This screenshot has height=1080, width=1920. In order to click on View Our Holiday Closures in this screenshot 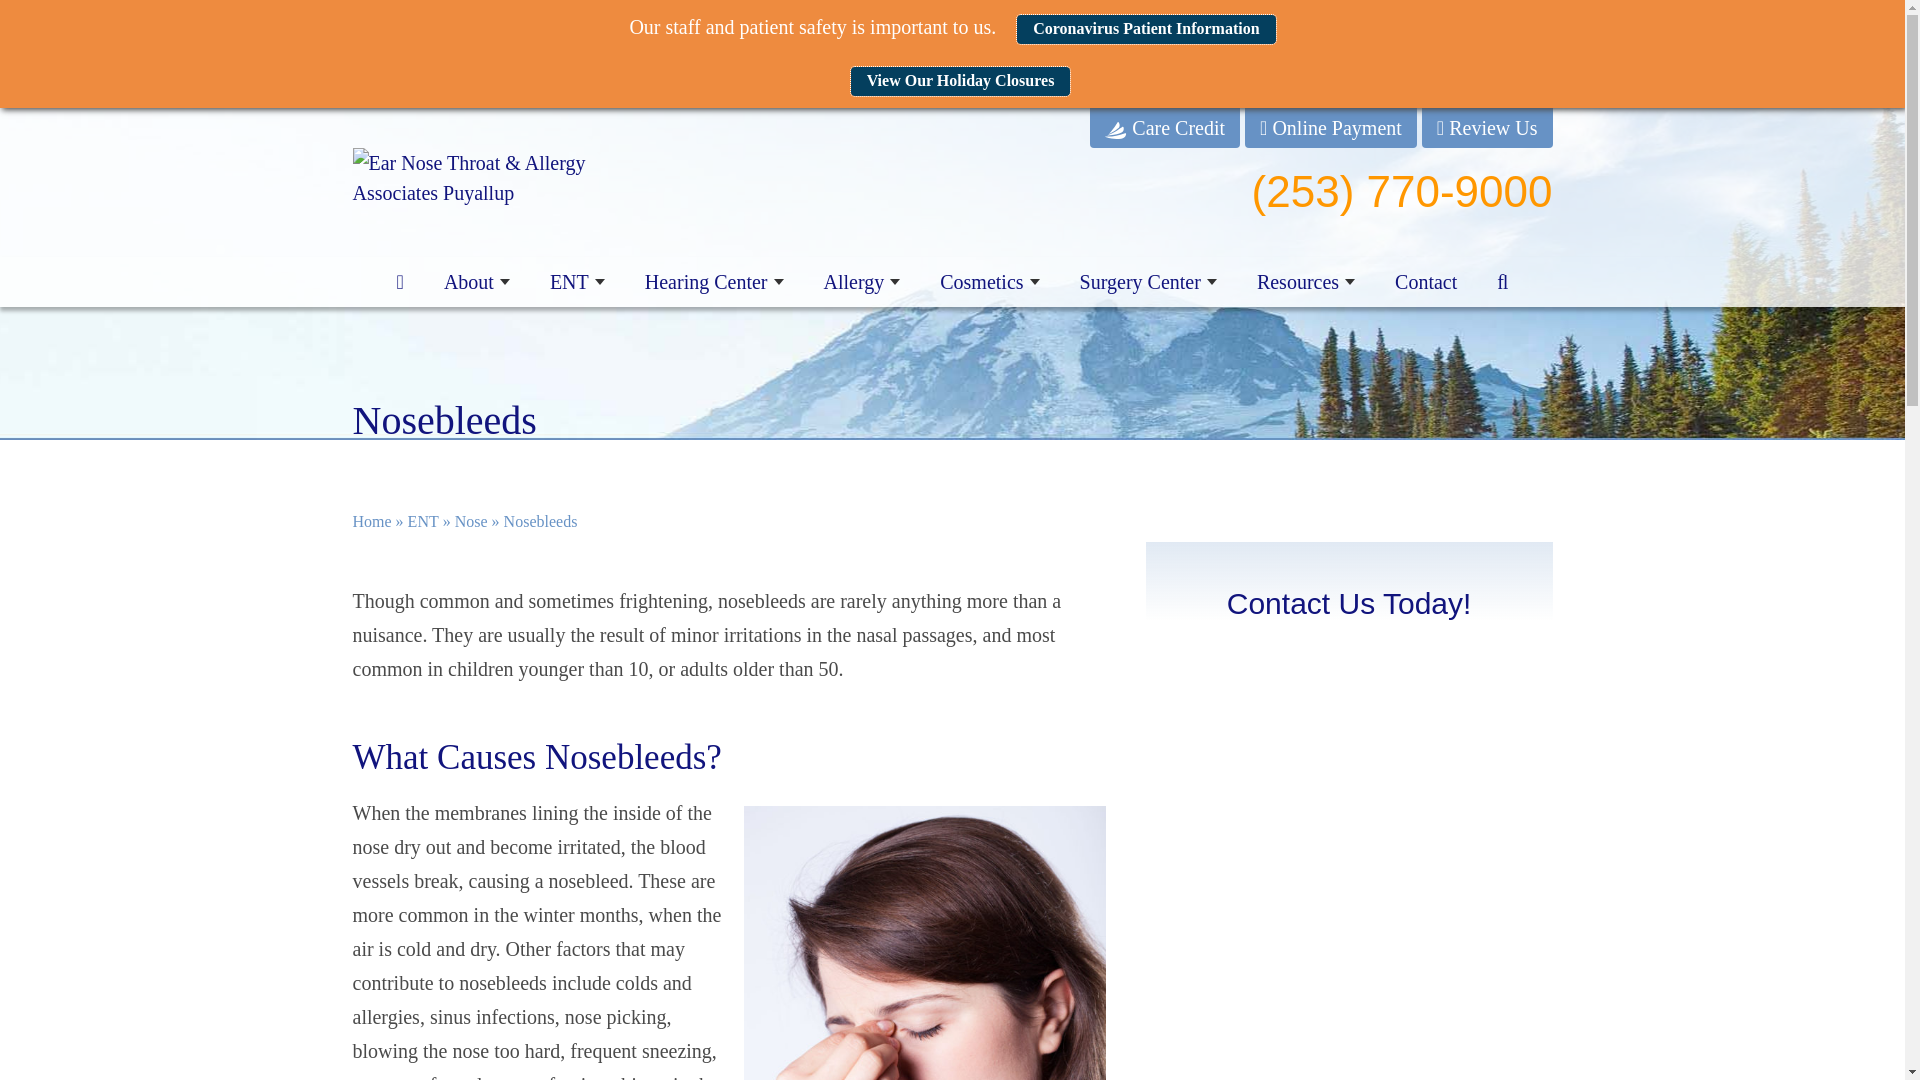, I will do `click(960, 81)`.